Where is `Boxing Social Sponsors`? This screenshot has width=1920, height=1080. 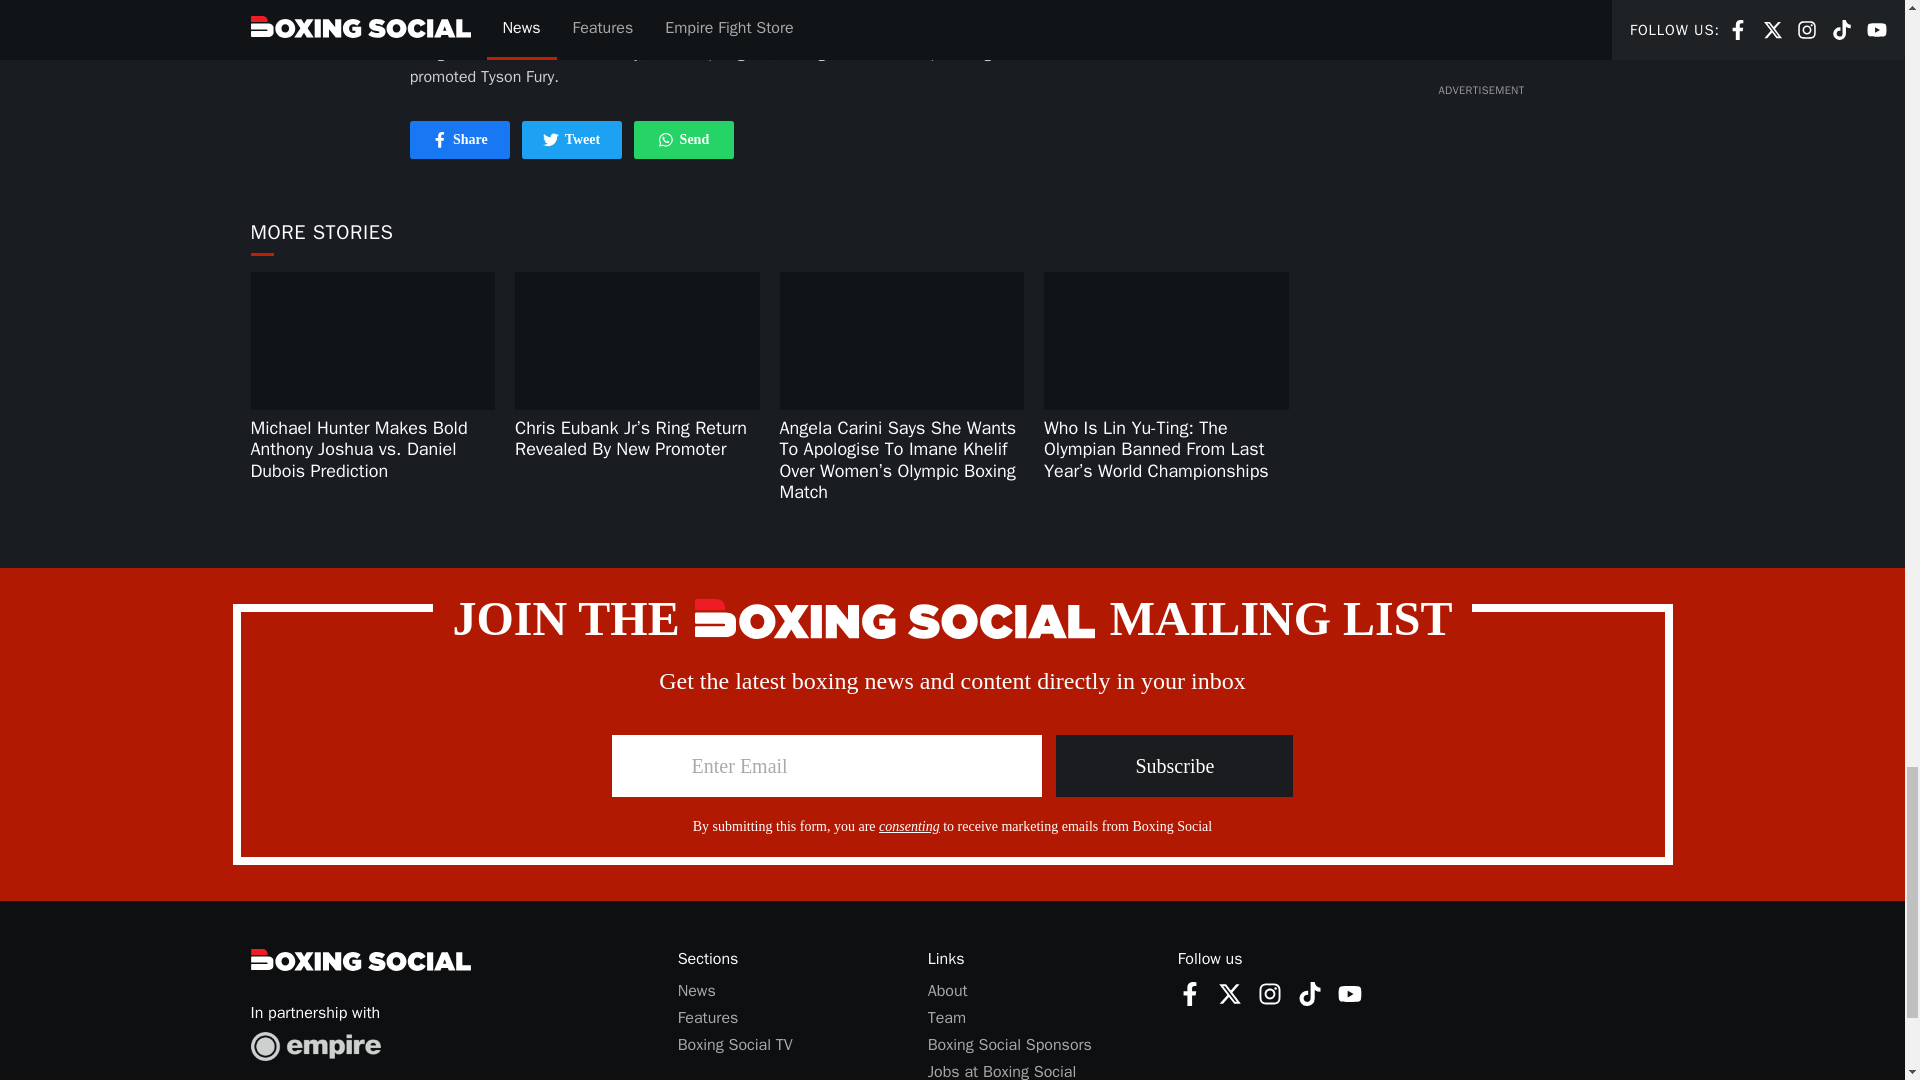
Boxing Social Sponsors is located at coordinates (1010, 1044).